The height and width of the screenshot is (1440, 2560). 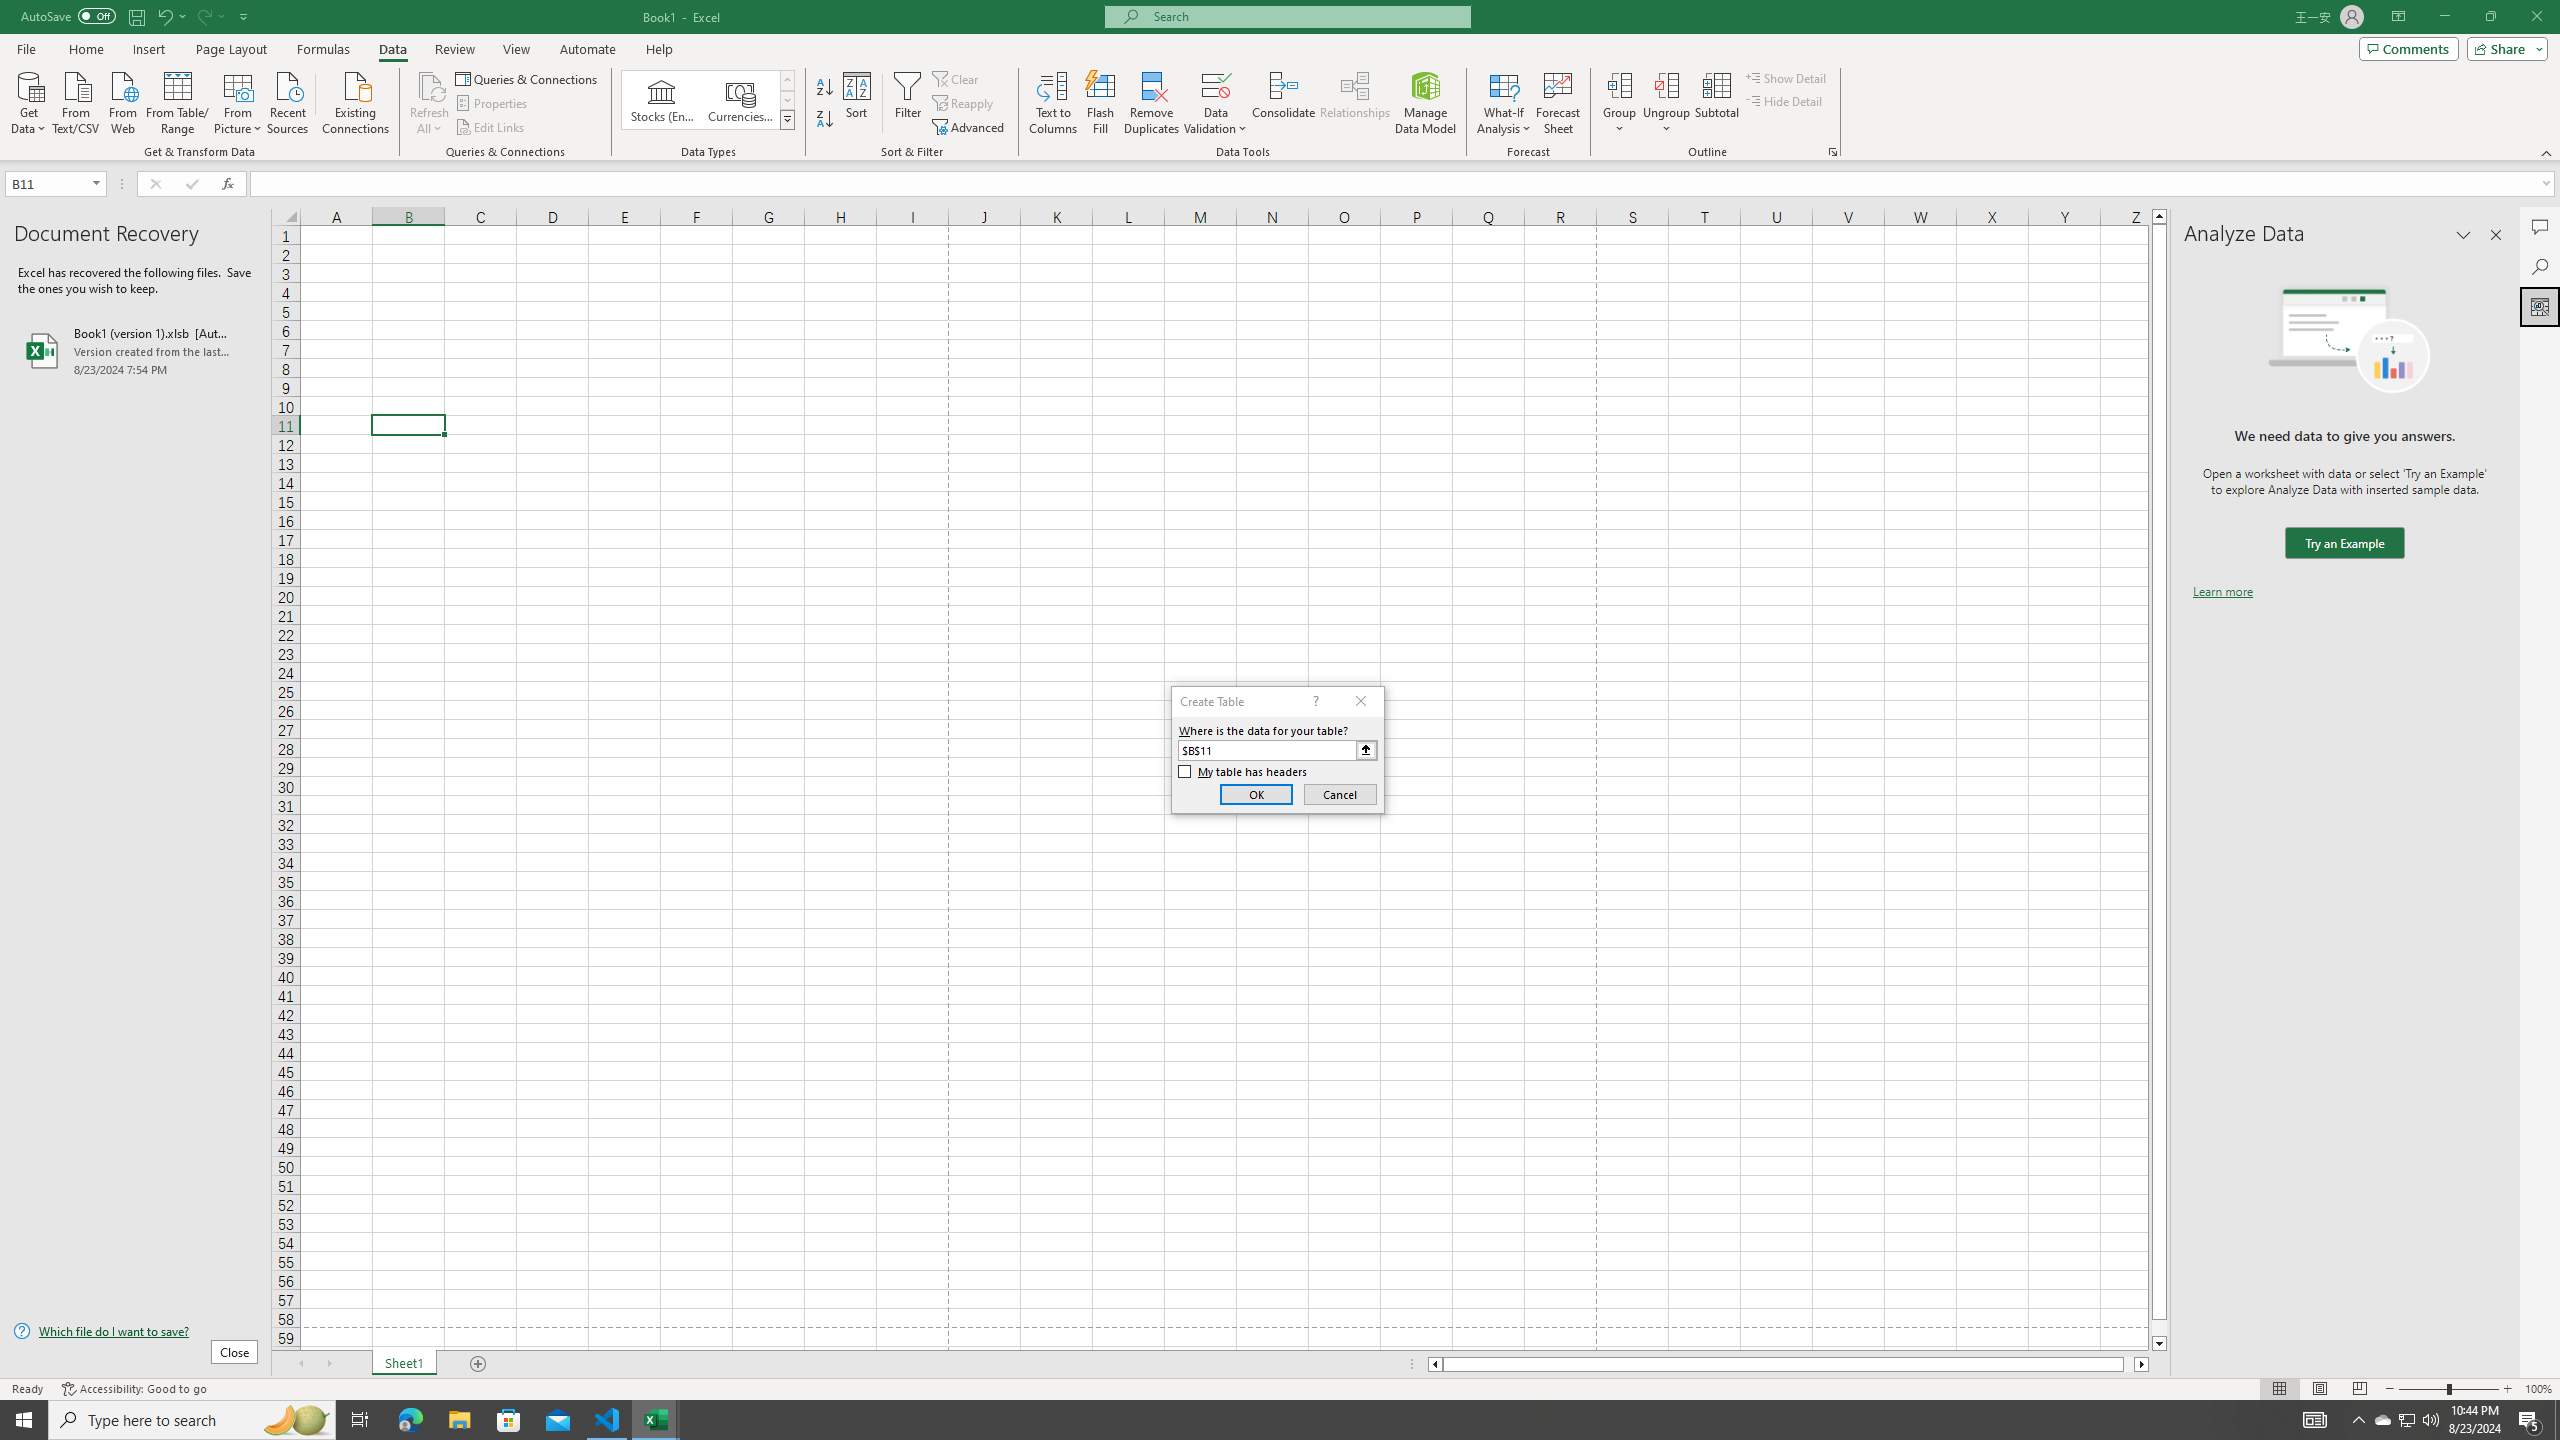 I want to click on From Picture, so click(x=239, y=101).